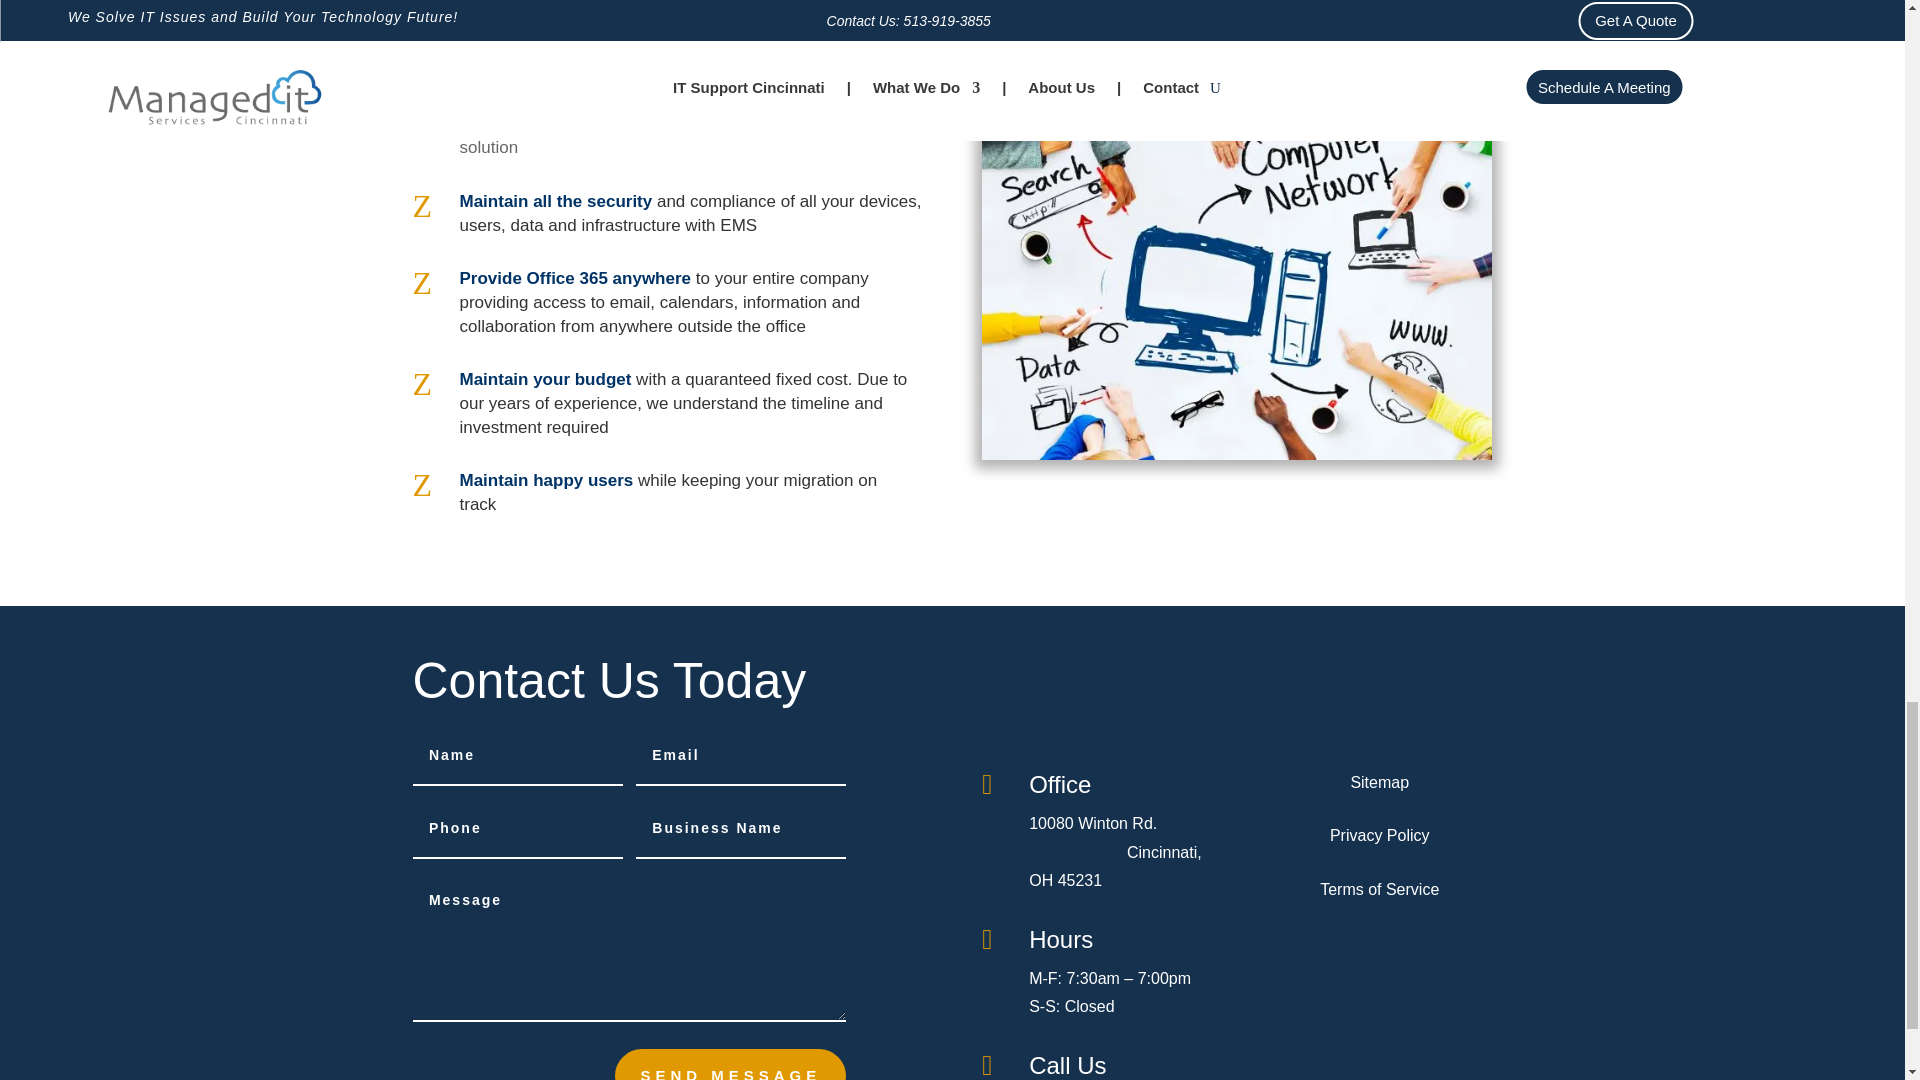 Image resolution: width=1920 pixels, height=1080 pixels. I want to click on Privacy Policy, so click(1380, 835).